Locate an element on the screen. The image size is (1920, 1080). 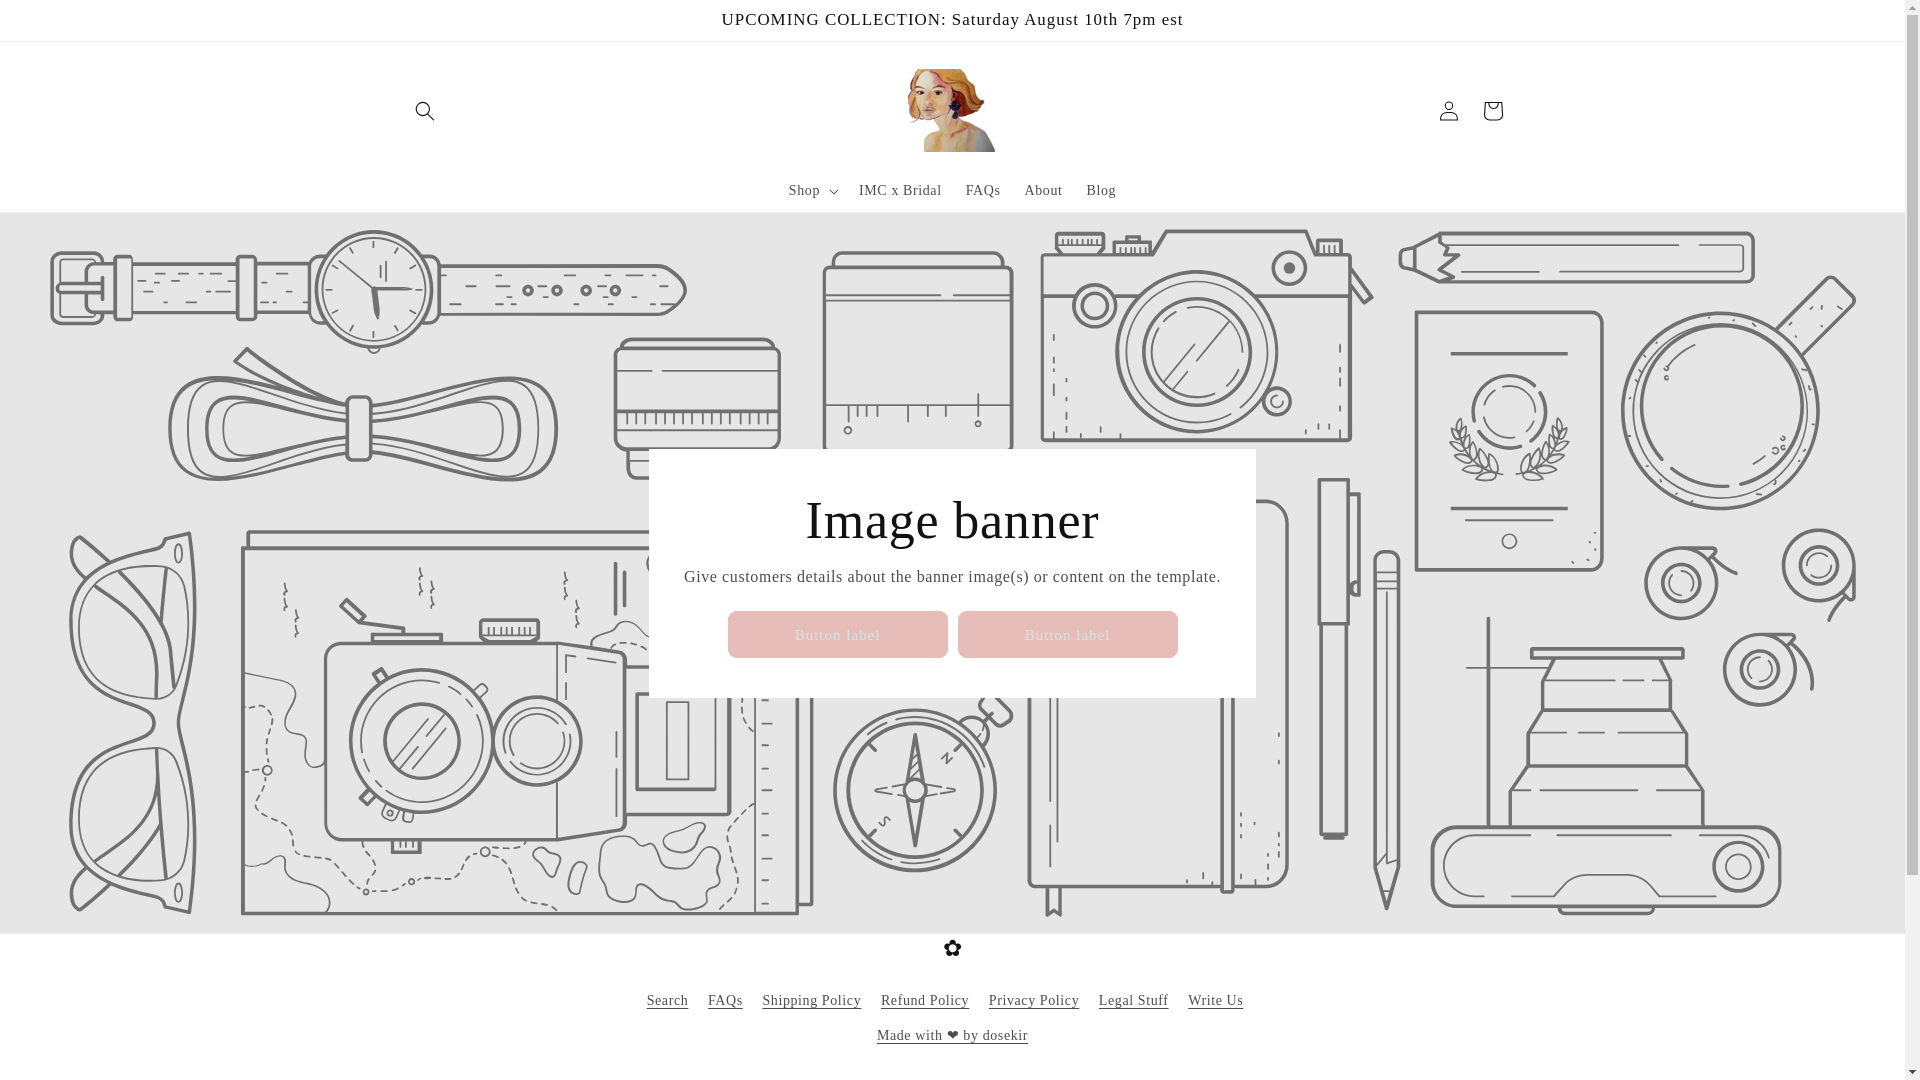
Log in is located at coordinates (1448, 110).